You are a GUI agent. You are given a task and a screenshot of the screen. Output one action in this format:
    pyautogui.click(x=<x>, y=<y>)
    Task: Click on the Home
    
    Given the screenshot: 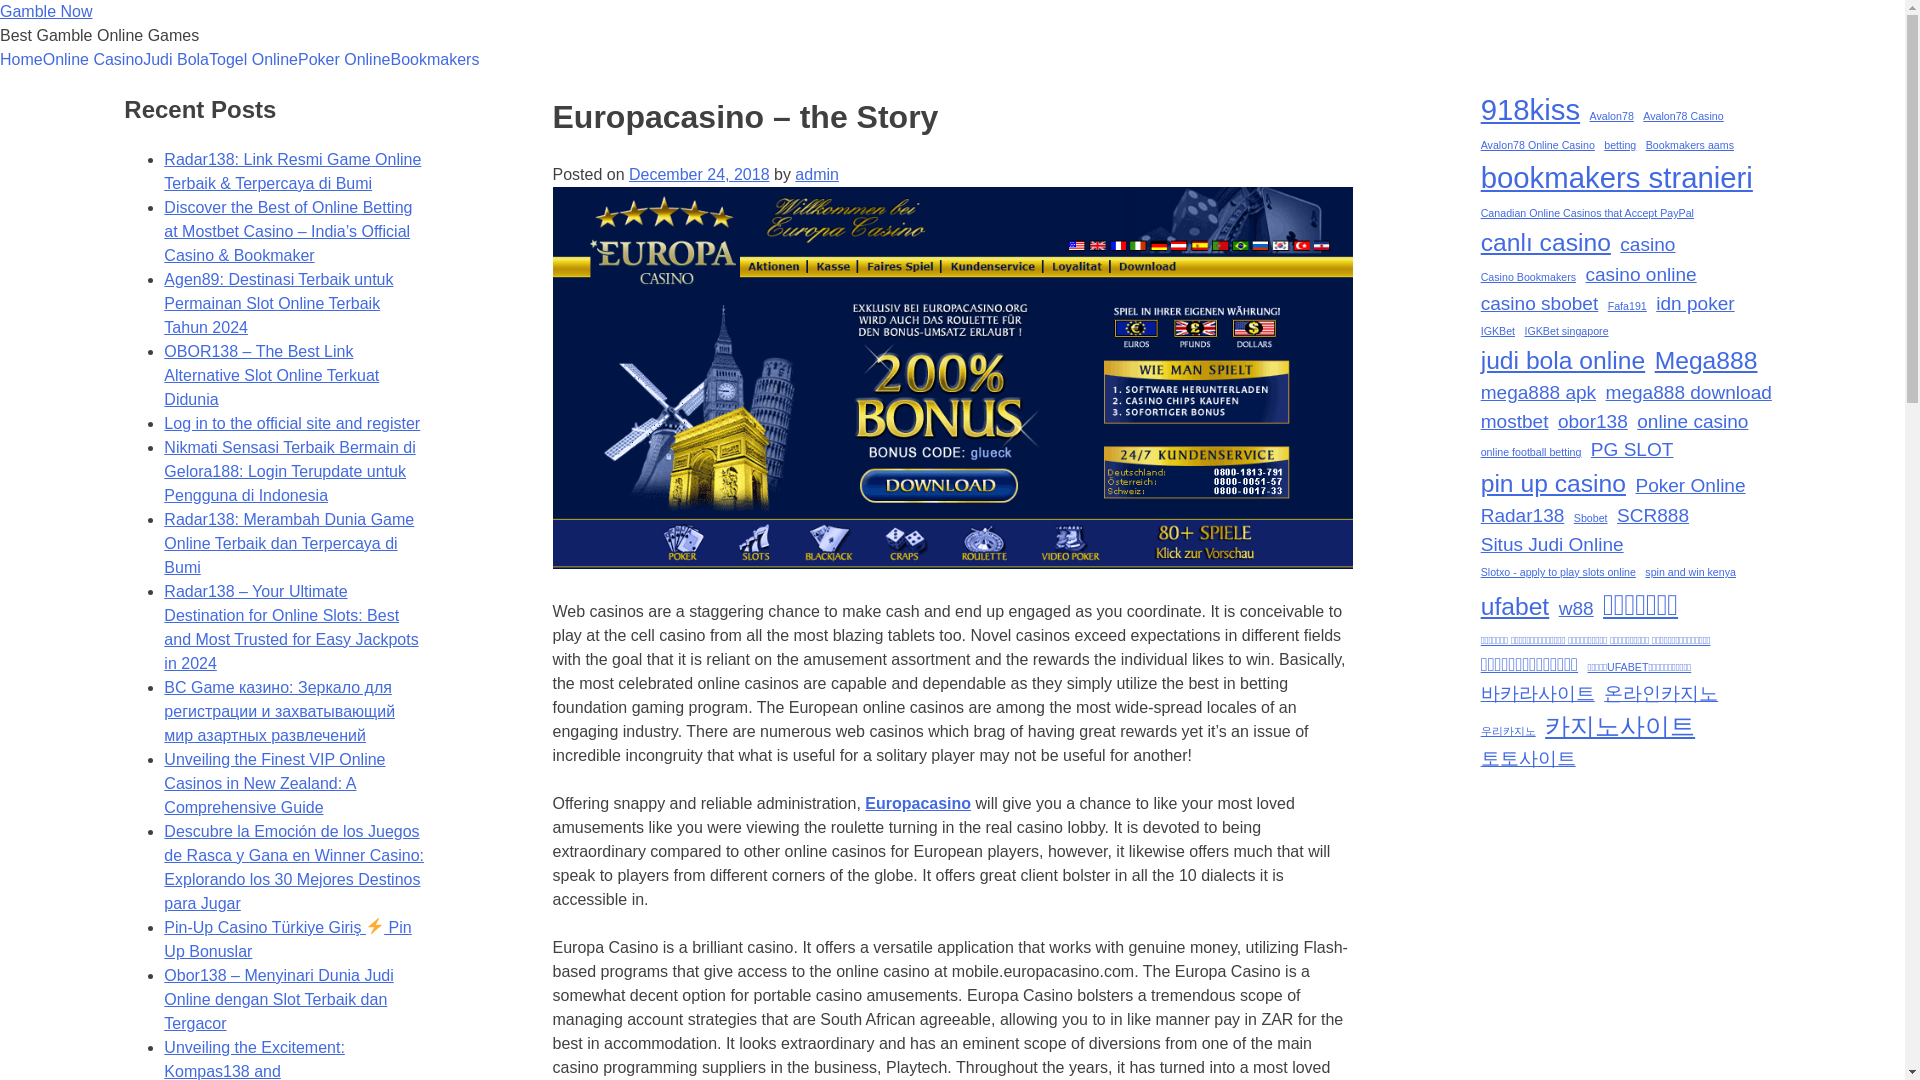 What is the action you would take?
    pyautogui.click(x=21, y=60)
    